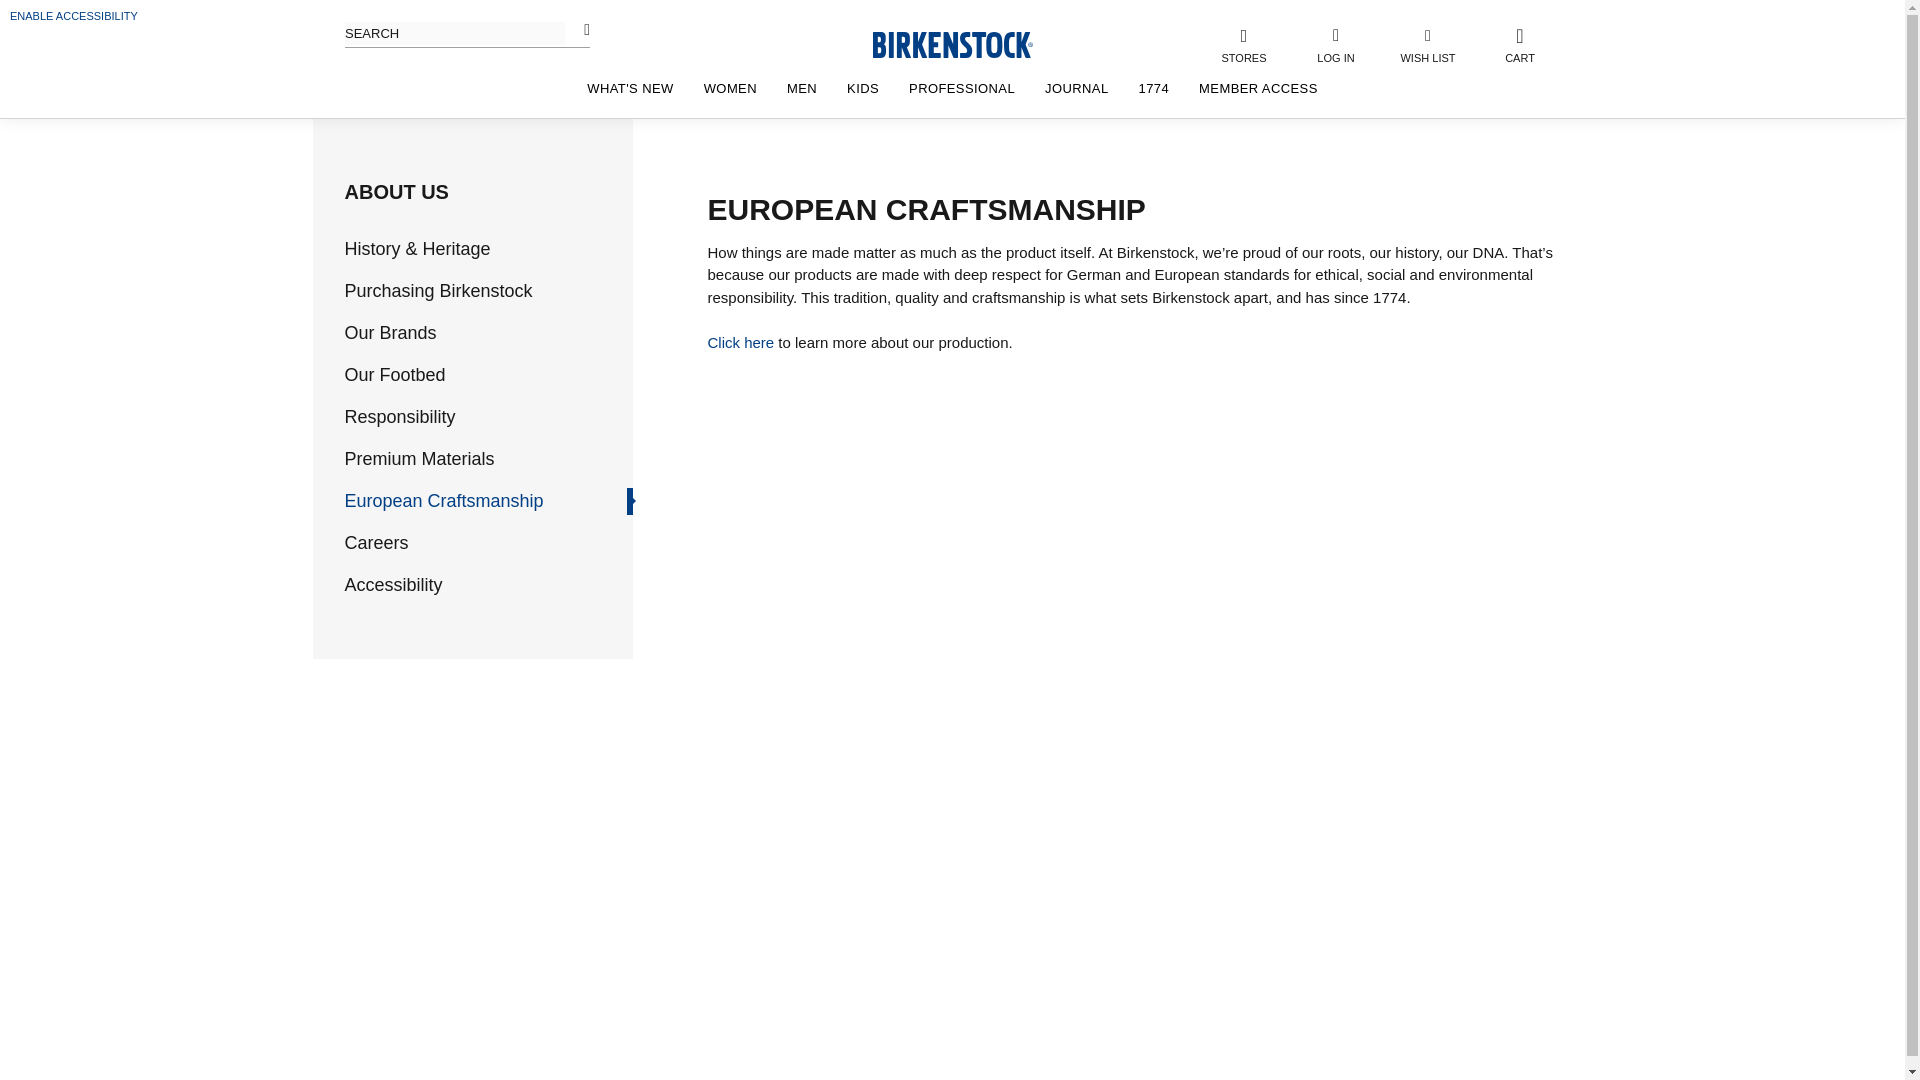 The width and height of the screenshot is (1920, 1080). What do you see at coordinates (487, 416) in the screenshot?
I see `Responsibility` at bounding box center [487, 416].